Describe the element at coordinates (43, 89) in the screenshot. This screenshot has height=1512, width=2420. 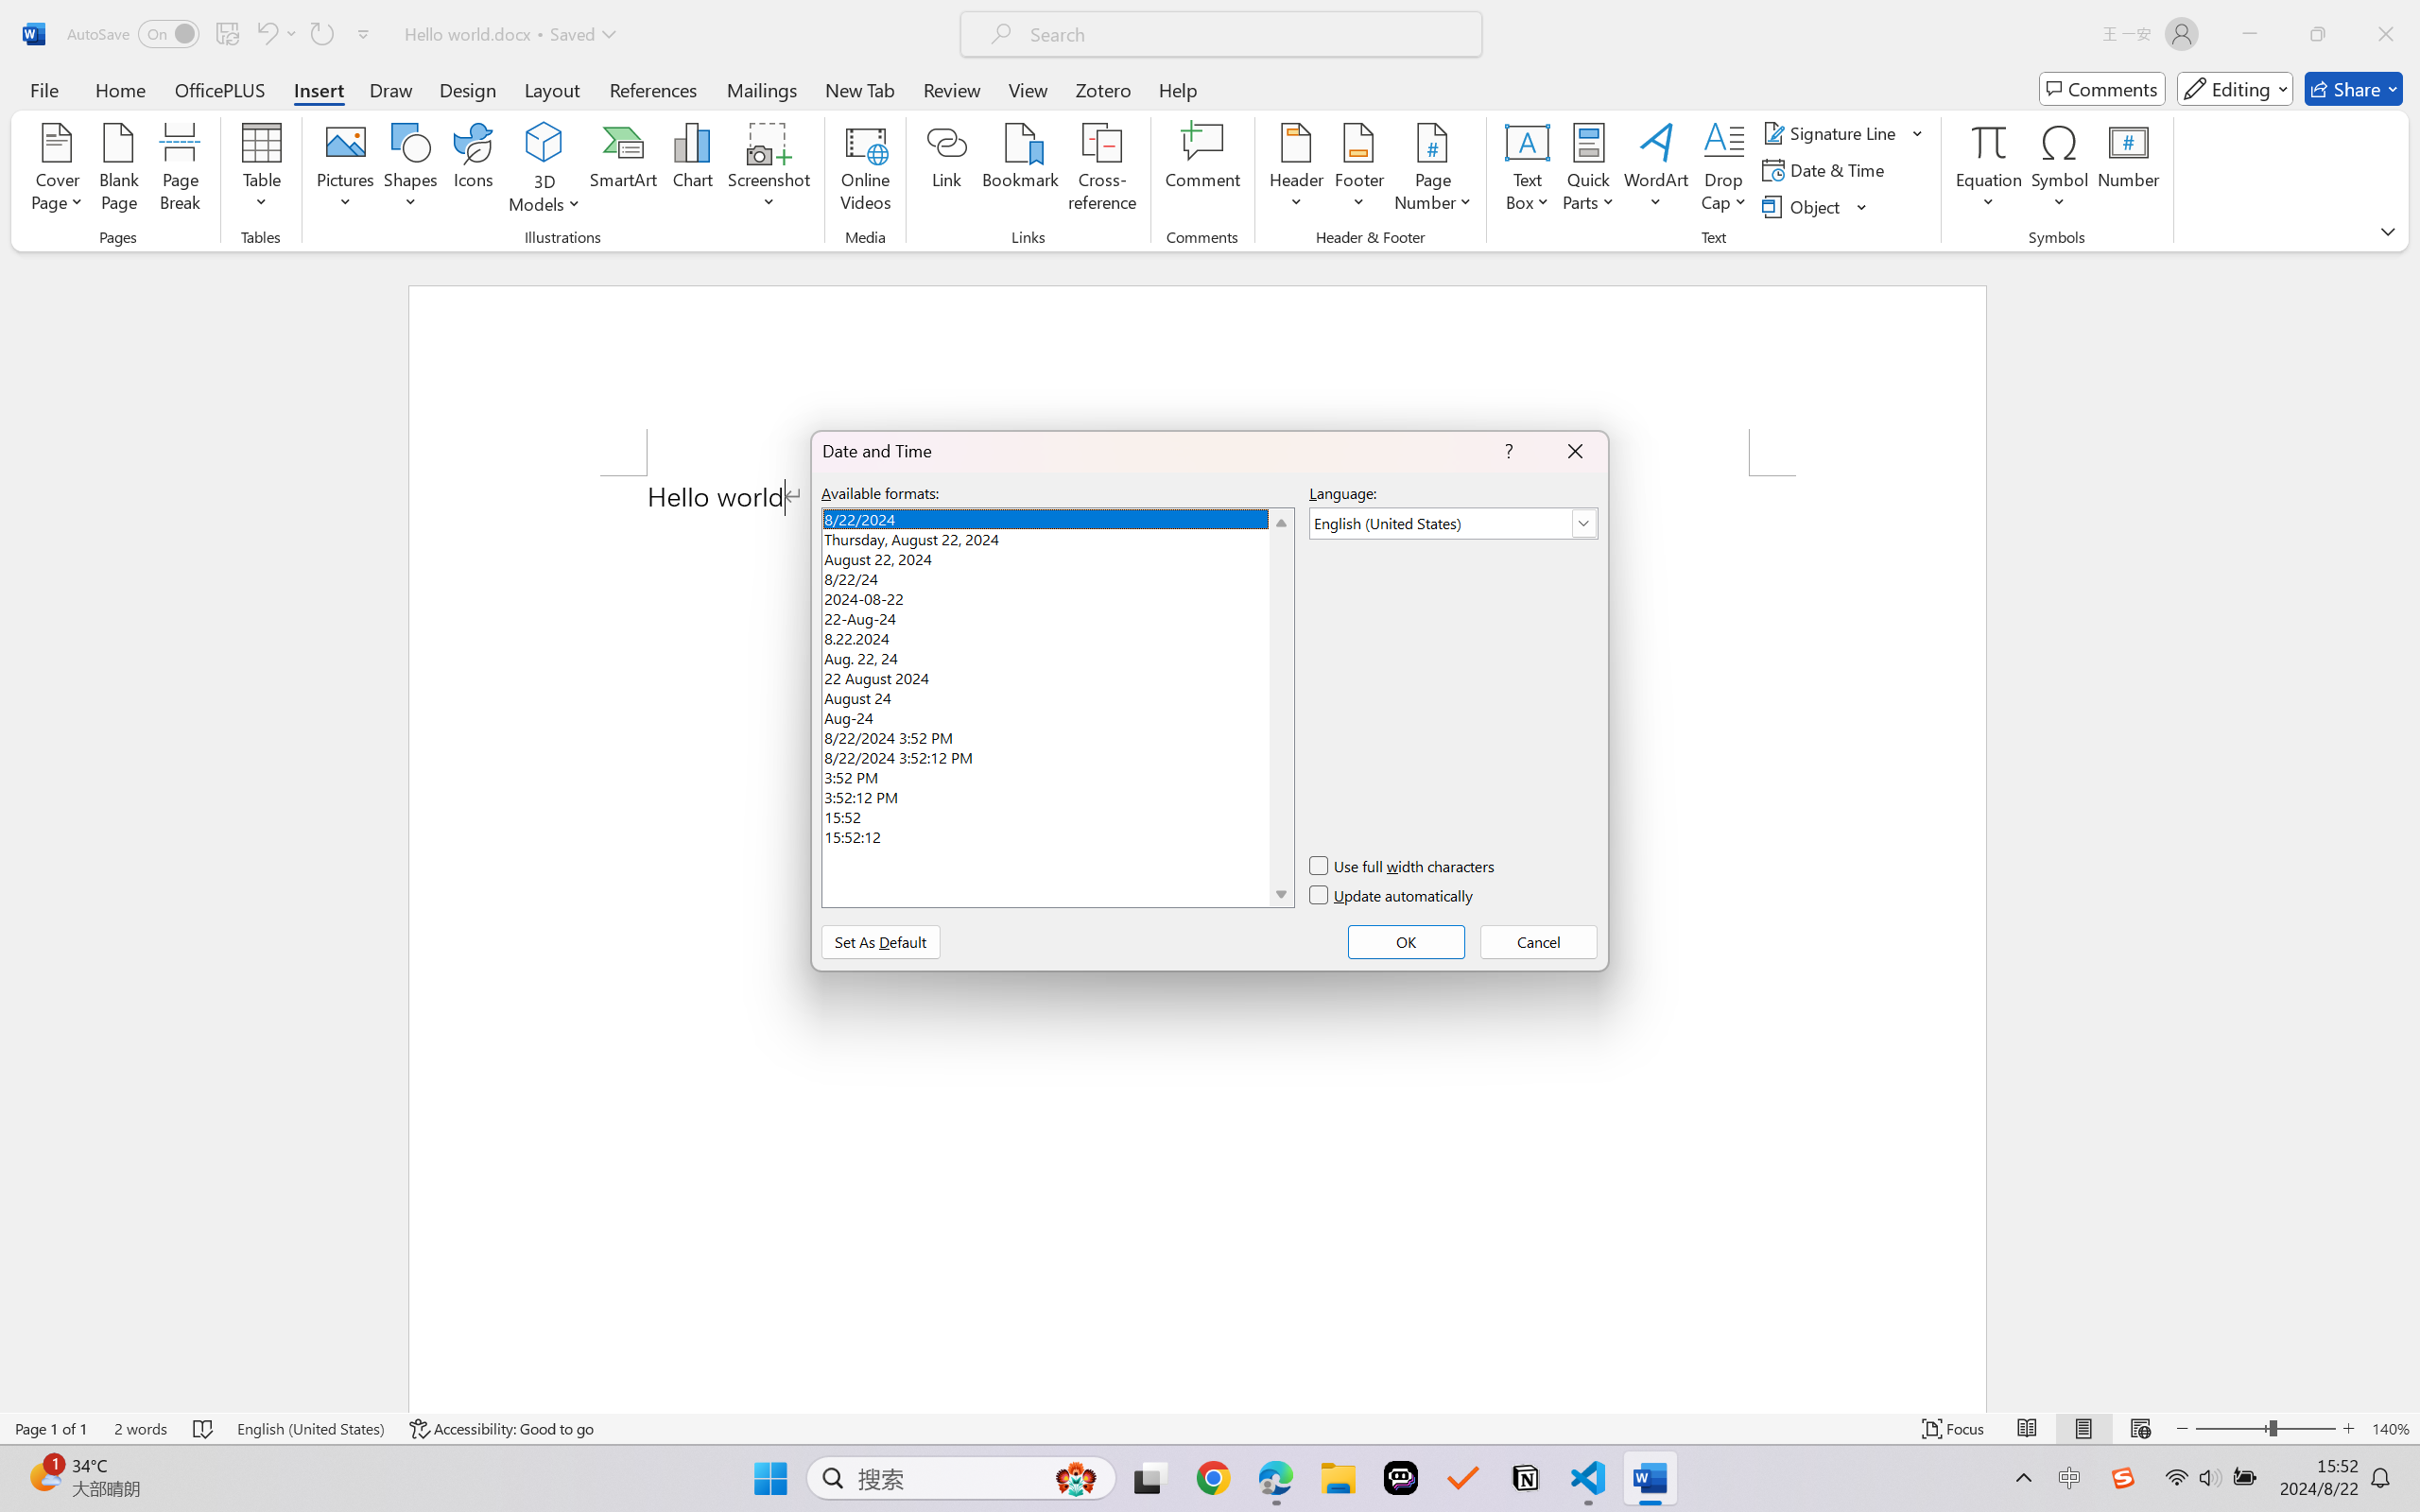
I see `File Tab` at that location.